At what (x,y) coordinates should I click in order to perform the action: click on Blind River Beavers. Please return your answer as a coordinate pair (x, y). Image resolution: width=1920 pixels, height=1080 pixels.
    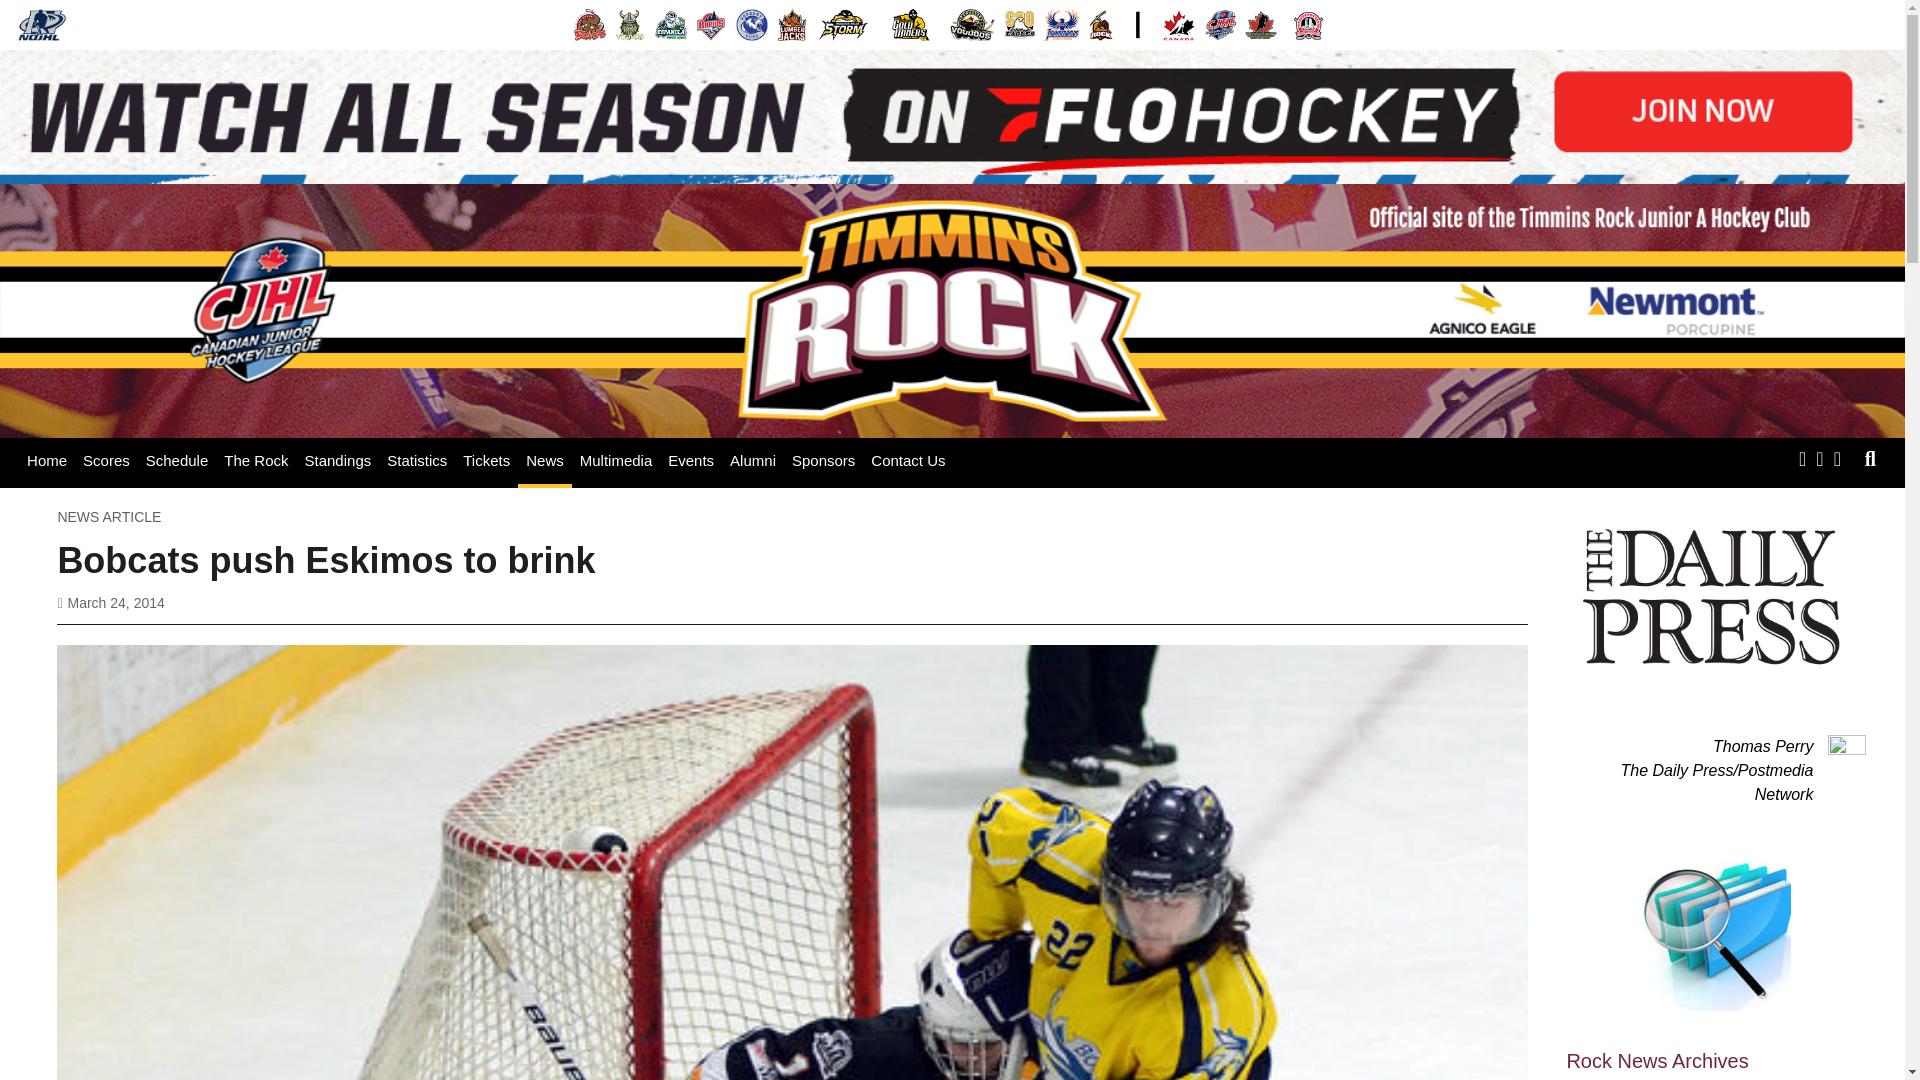
    Looking at the image, I should click on (590, 24).